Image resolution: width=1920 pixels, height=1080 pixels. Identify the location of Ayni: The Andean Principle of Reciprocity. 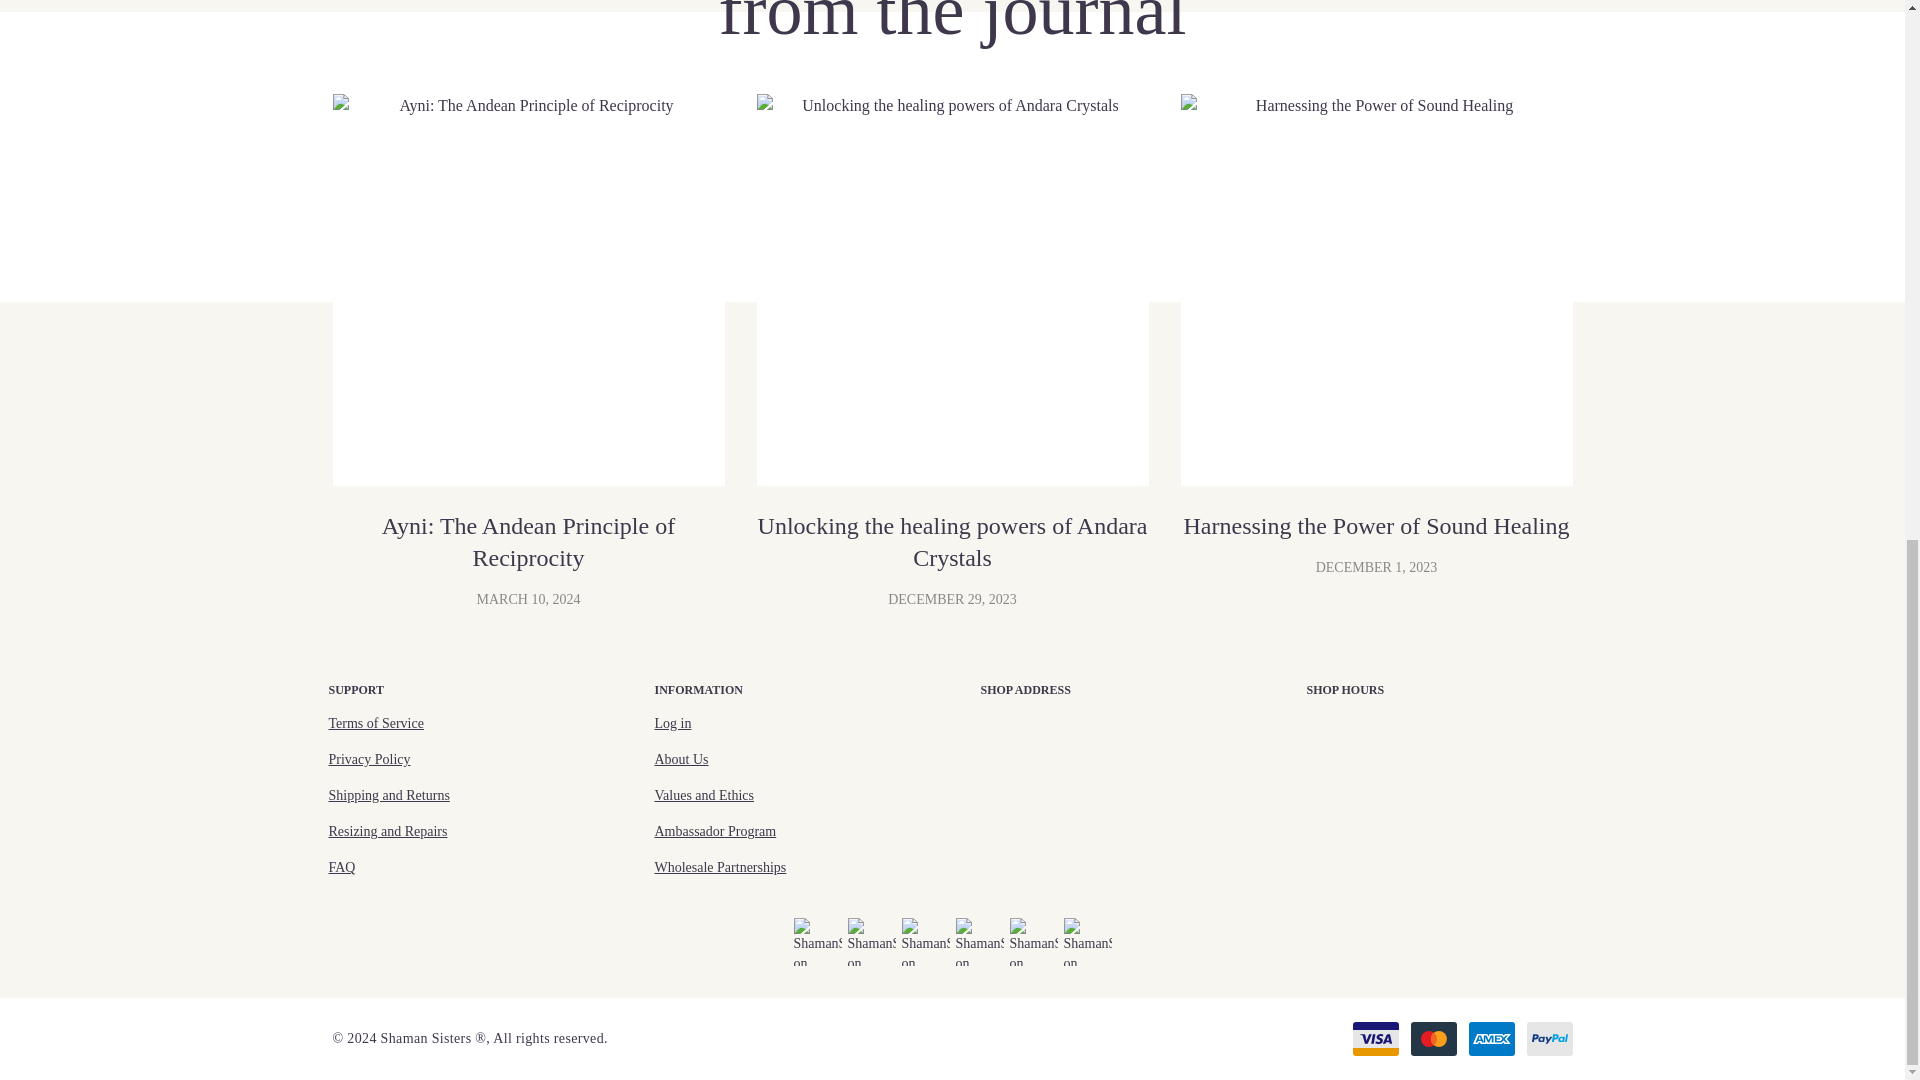
(528, 290).